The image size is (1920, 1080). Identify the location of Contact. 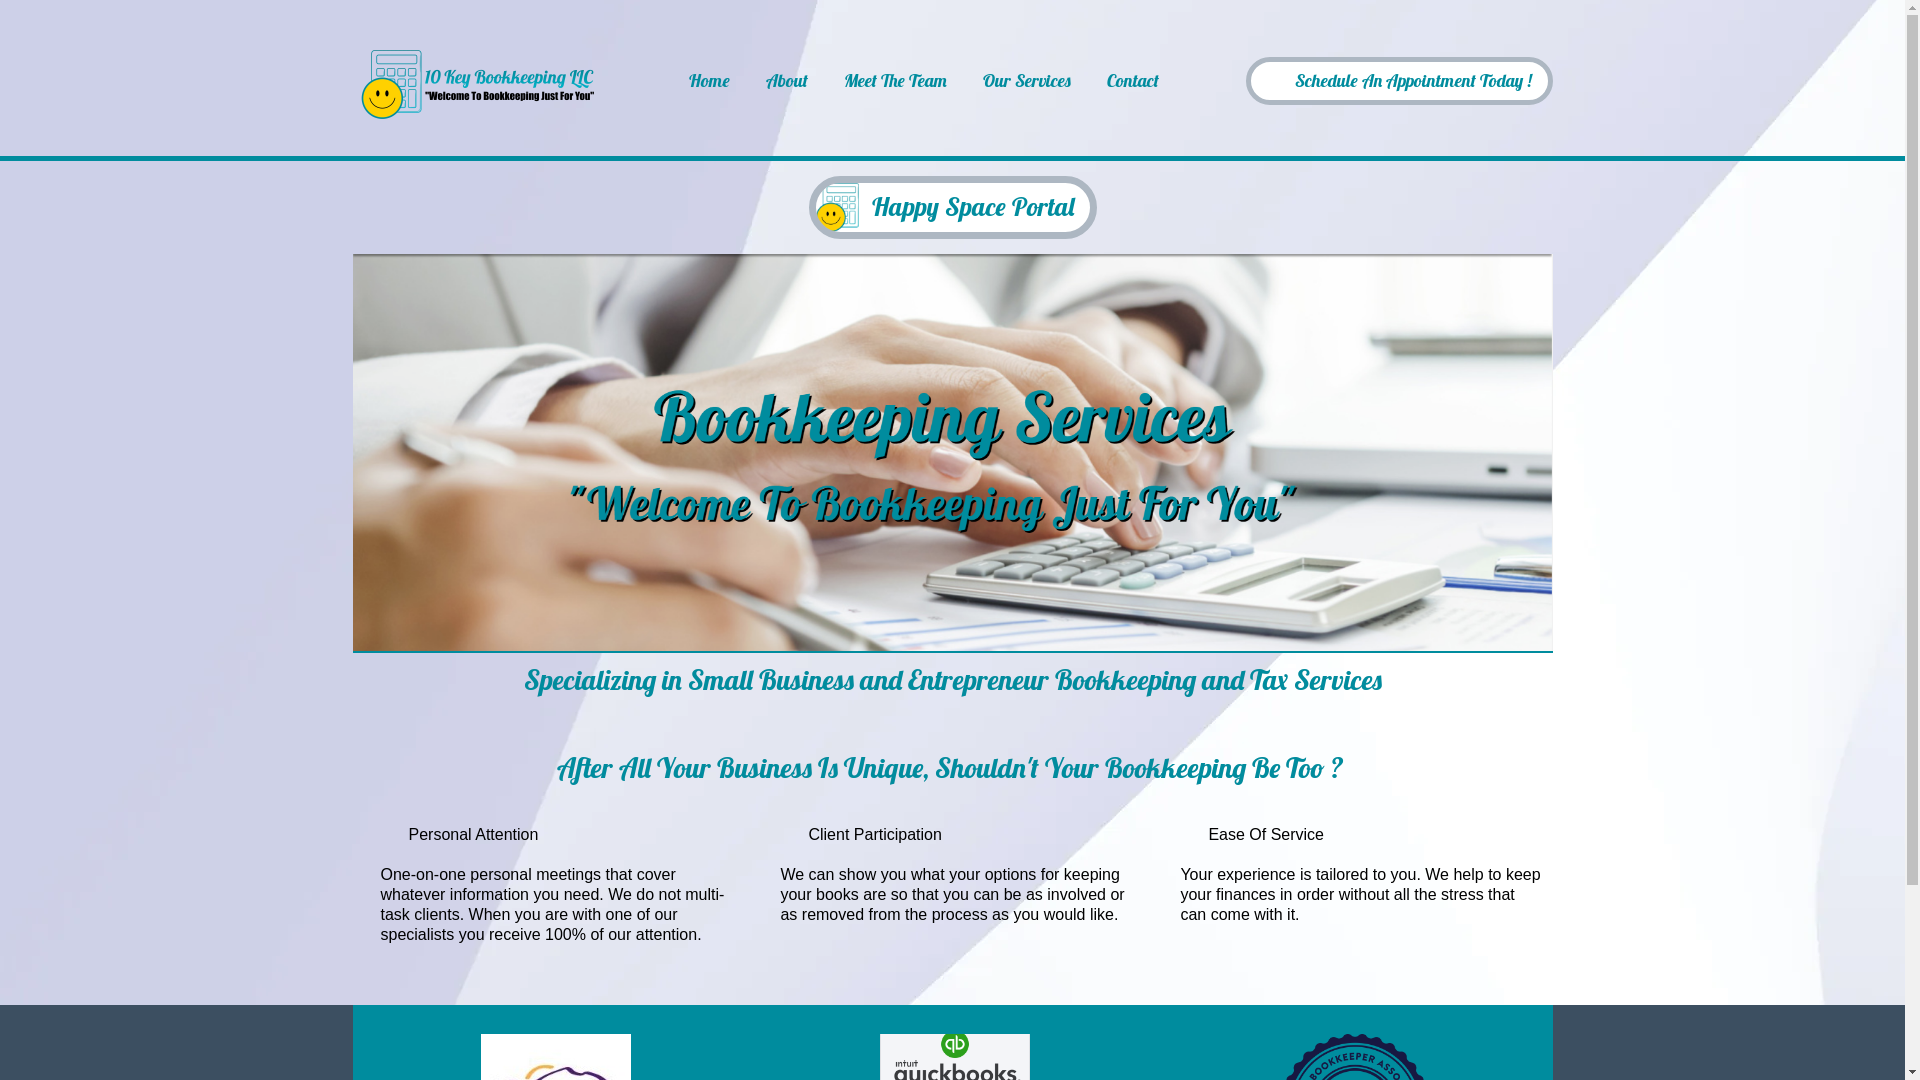
(1133, 82).